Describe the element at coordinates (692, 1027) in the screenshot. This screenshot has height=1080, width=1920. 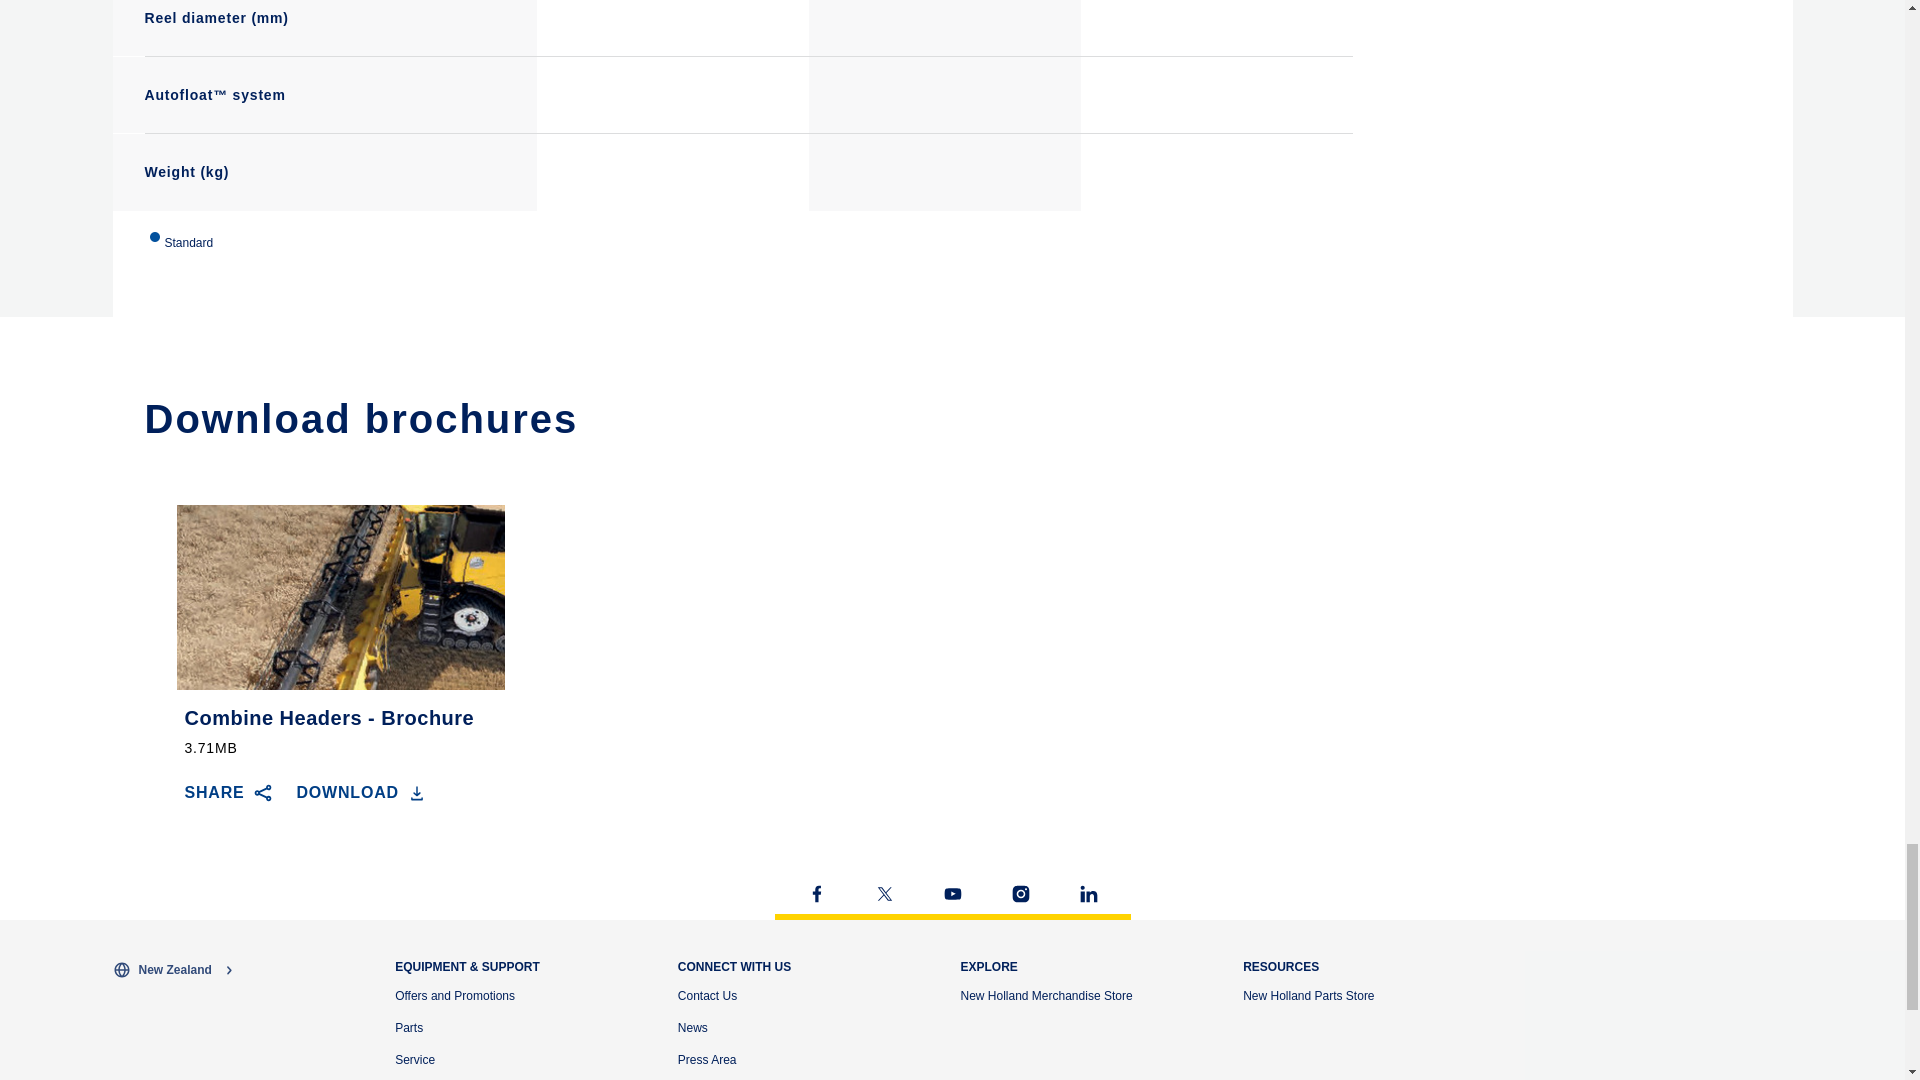
I see `News` at that location.